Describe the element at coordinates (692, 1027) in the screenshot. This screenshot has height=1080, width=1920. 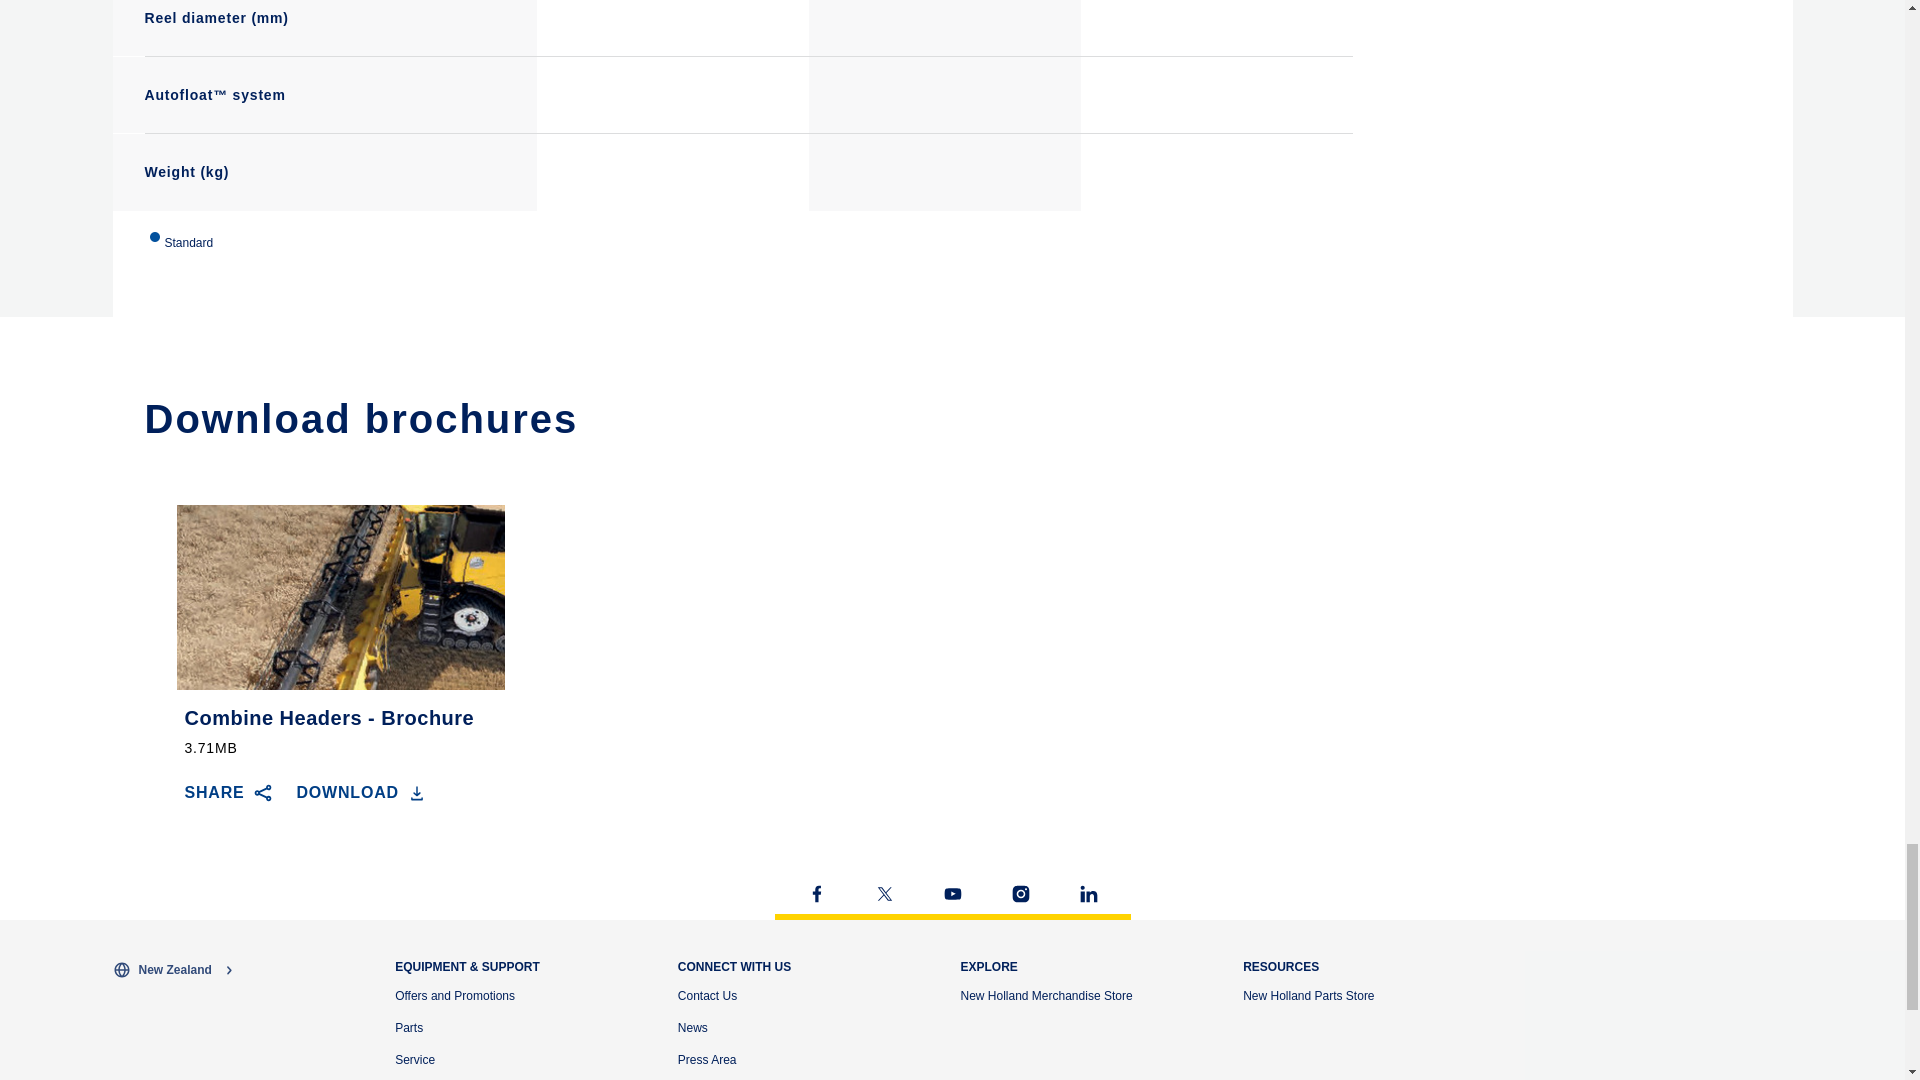
I see `News` at that location.